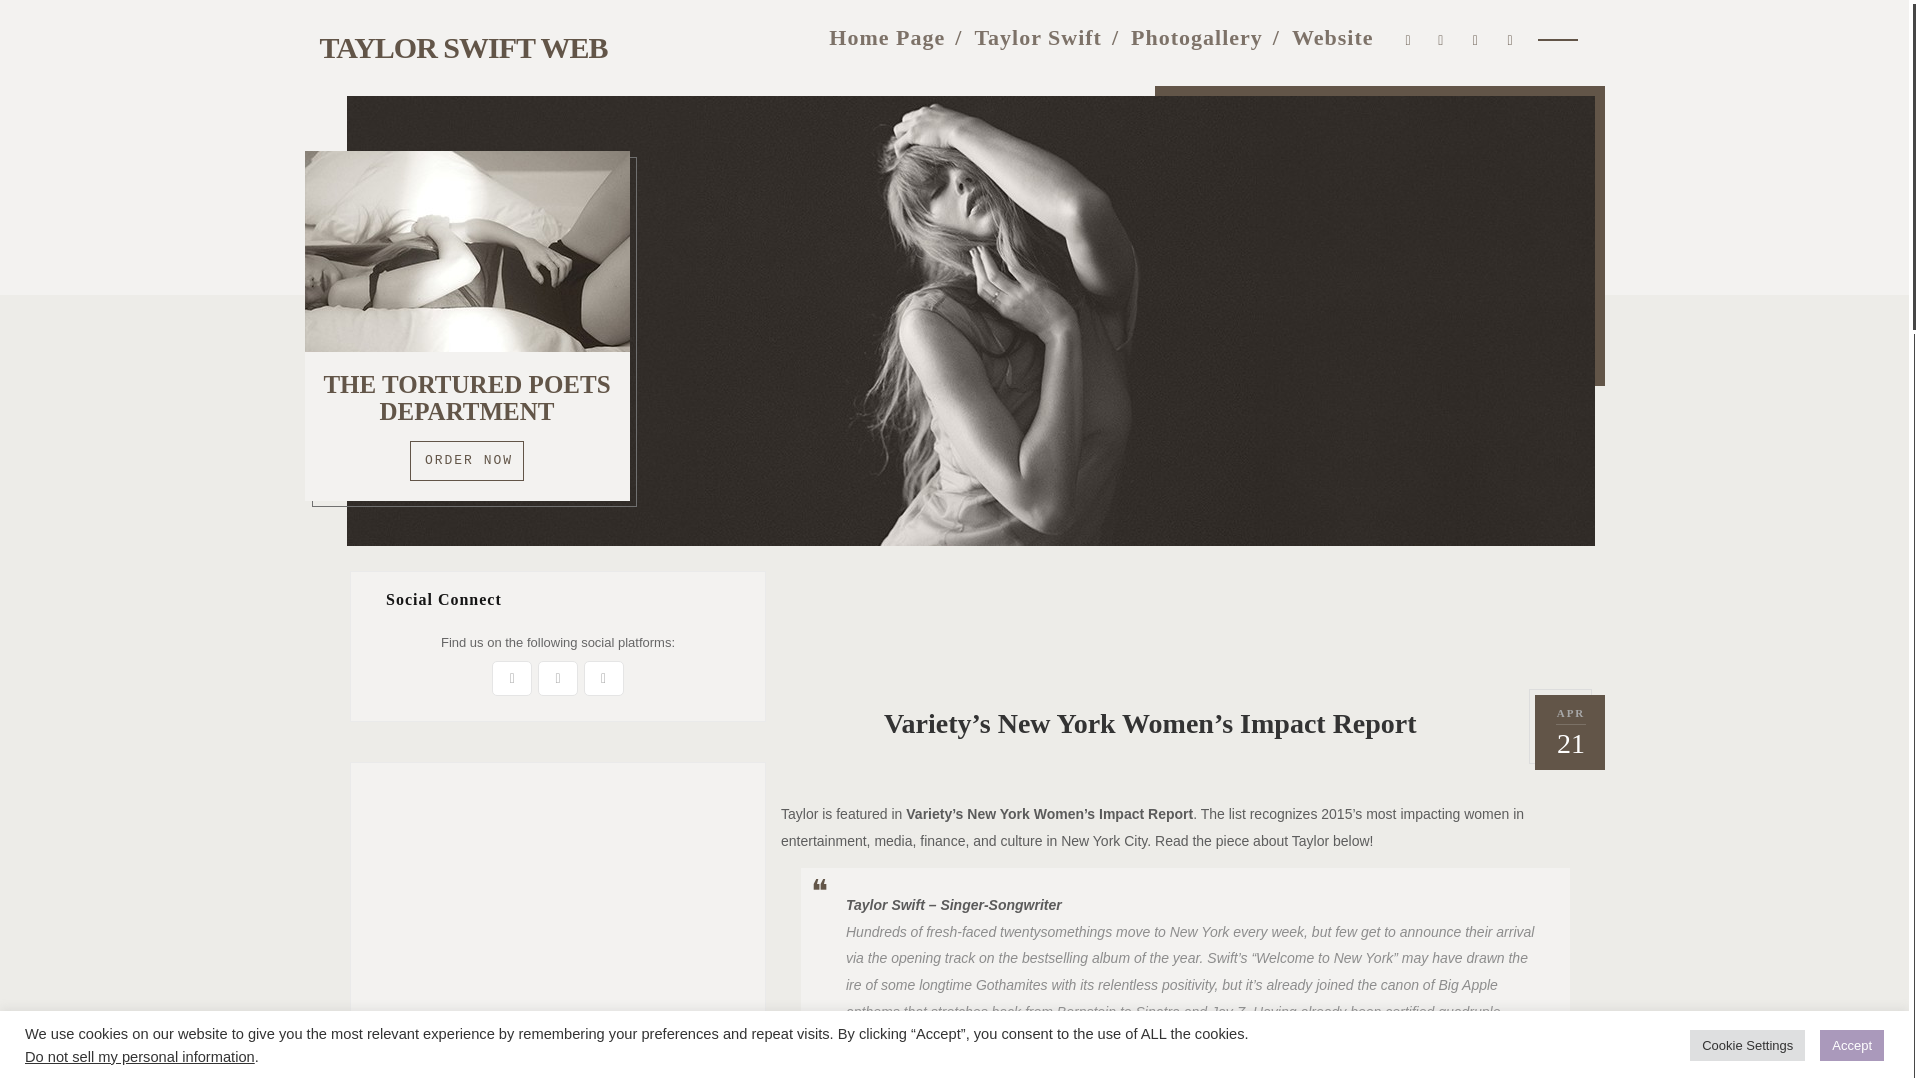  Describe the element at coordinates (557, 678) in the screenshot. I see `Instagram` at that location.